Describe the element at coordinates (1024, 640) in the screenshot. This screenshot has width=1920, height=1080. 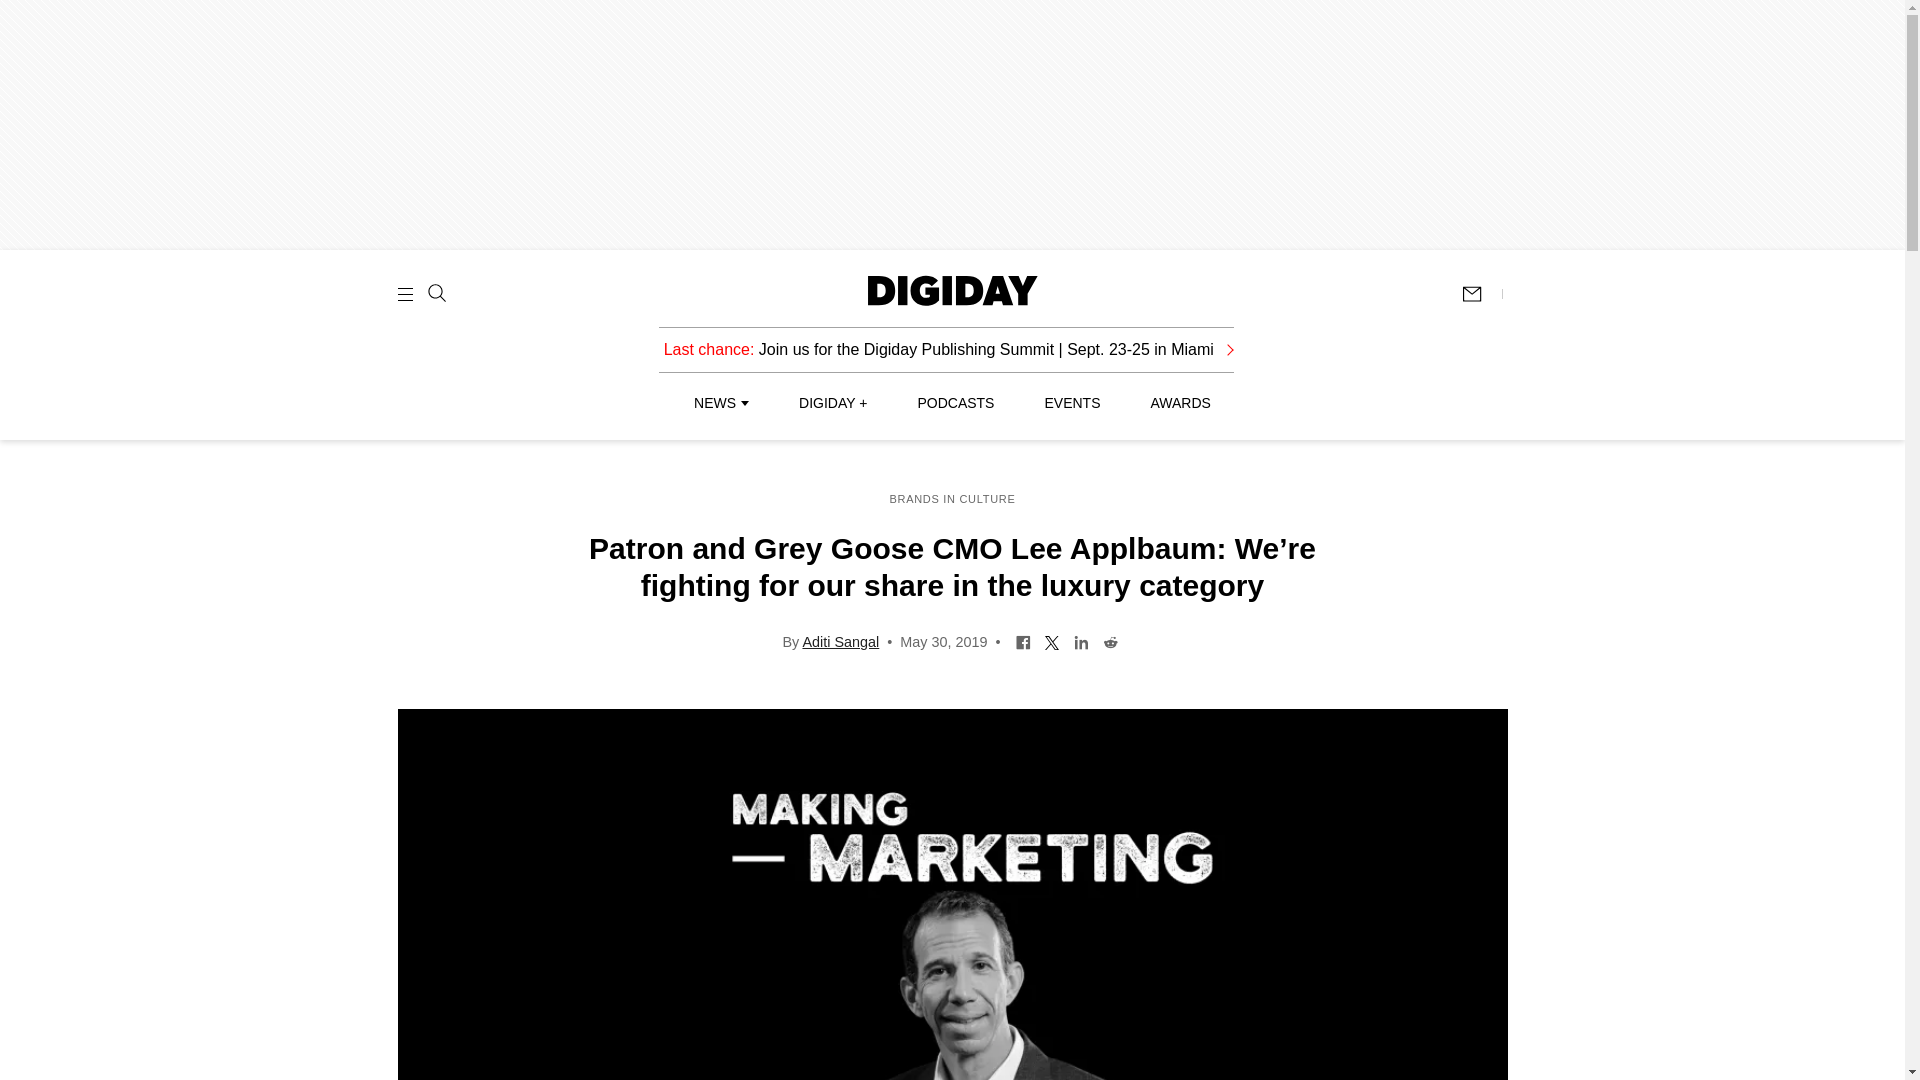
I see `Share on Facebook` at that location.